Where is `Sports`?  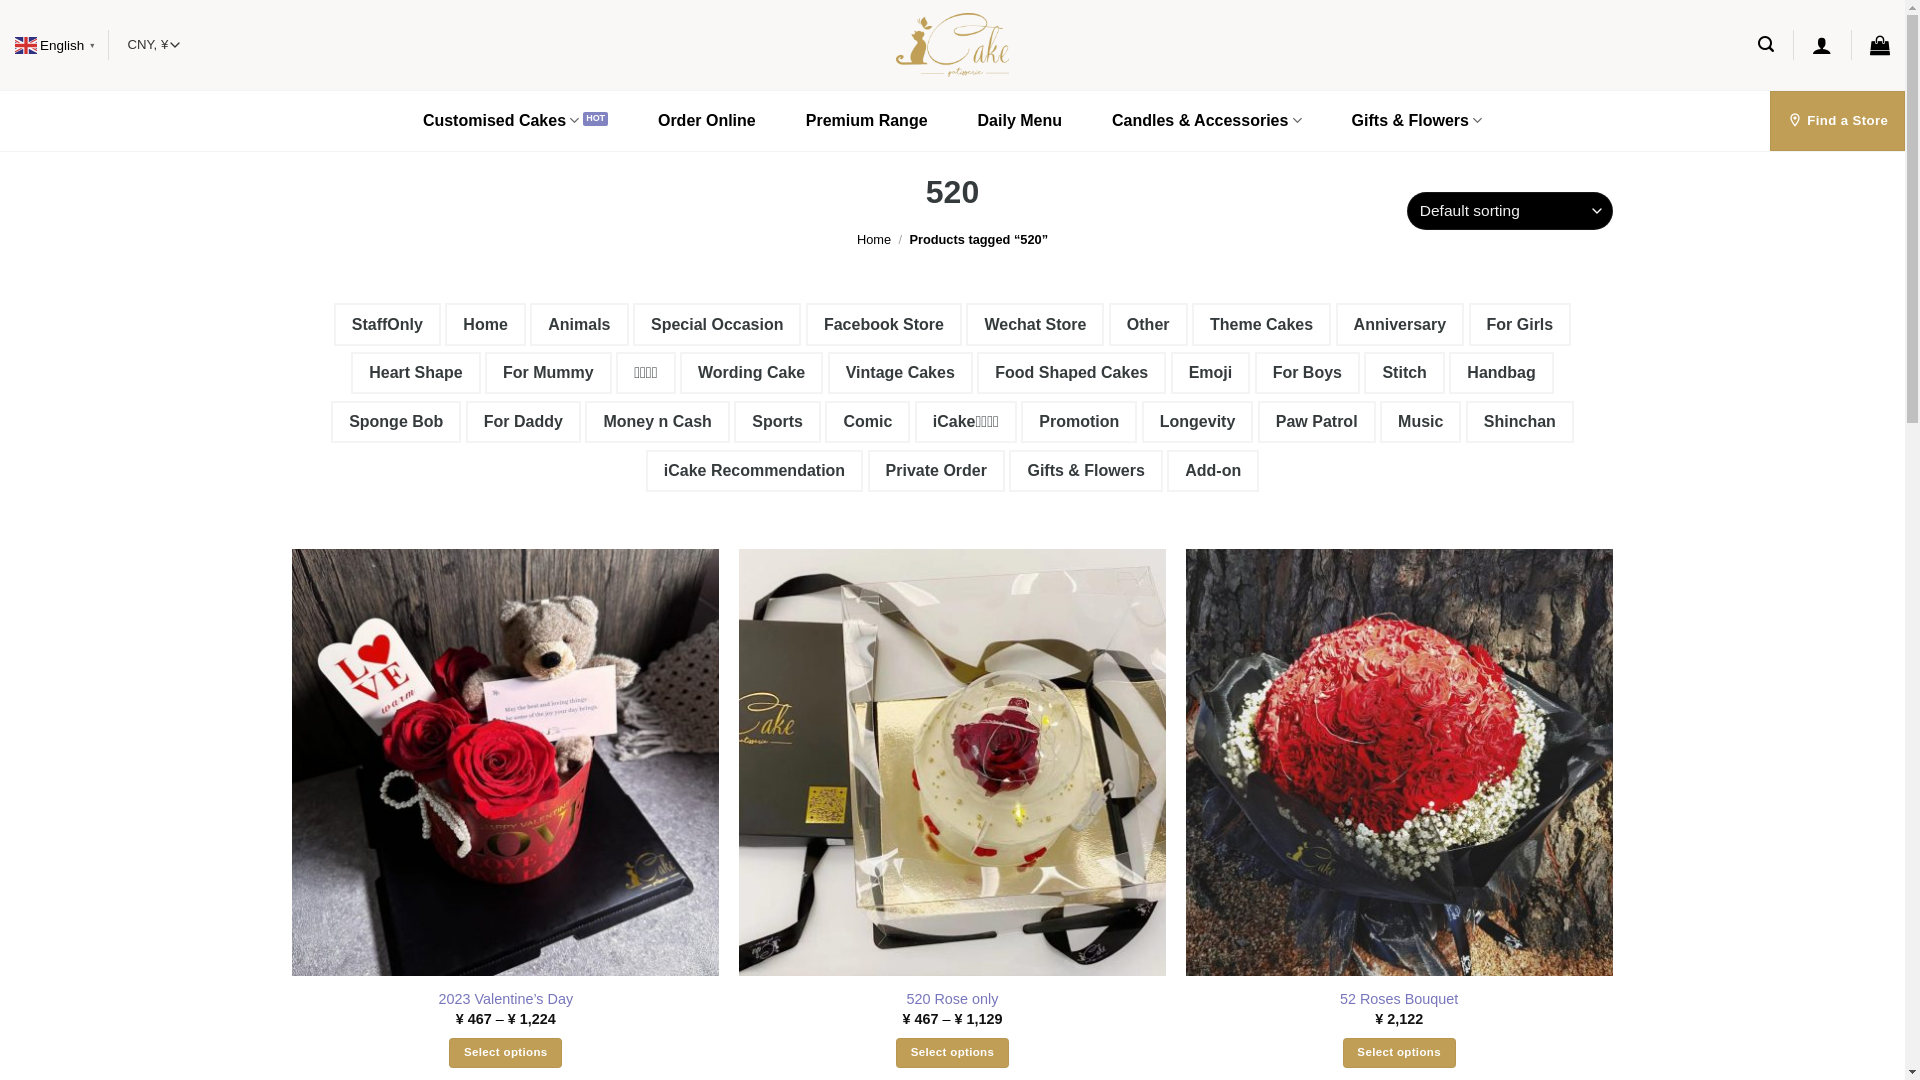 Sports is located at coordinates (778, 422).